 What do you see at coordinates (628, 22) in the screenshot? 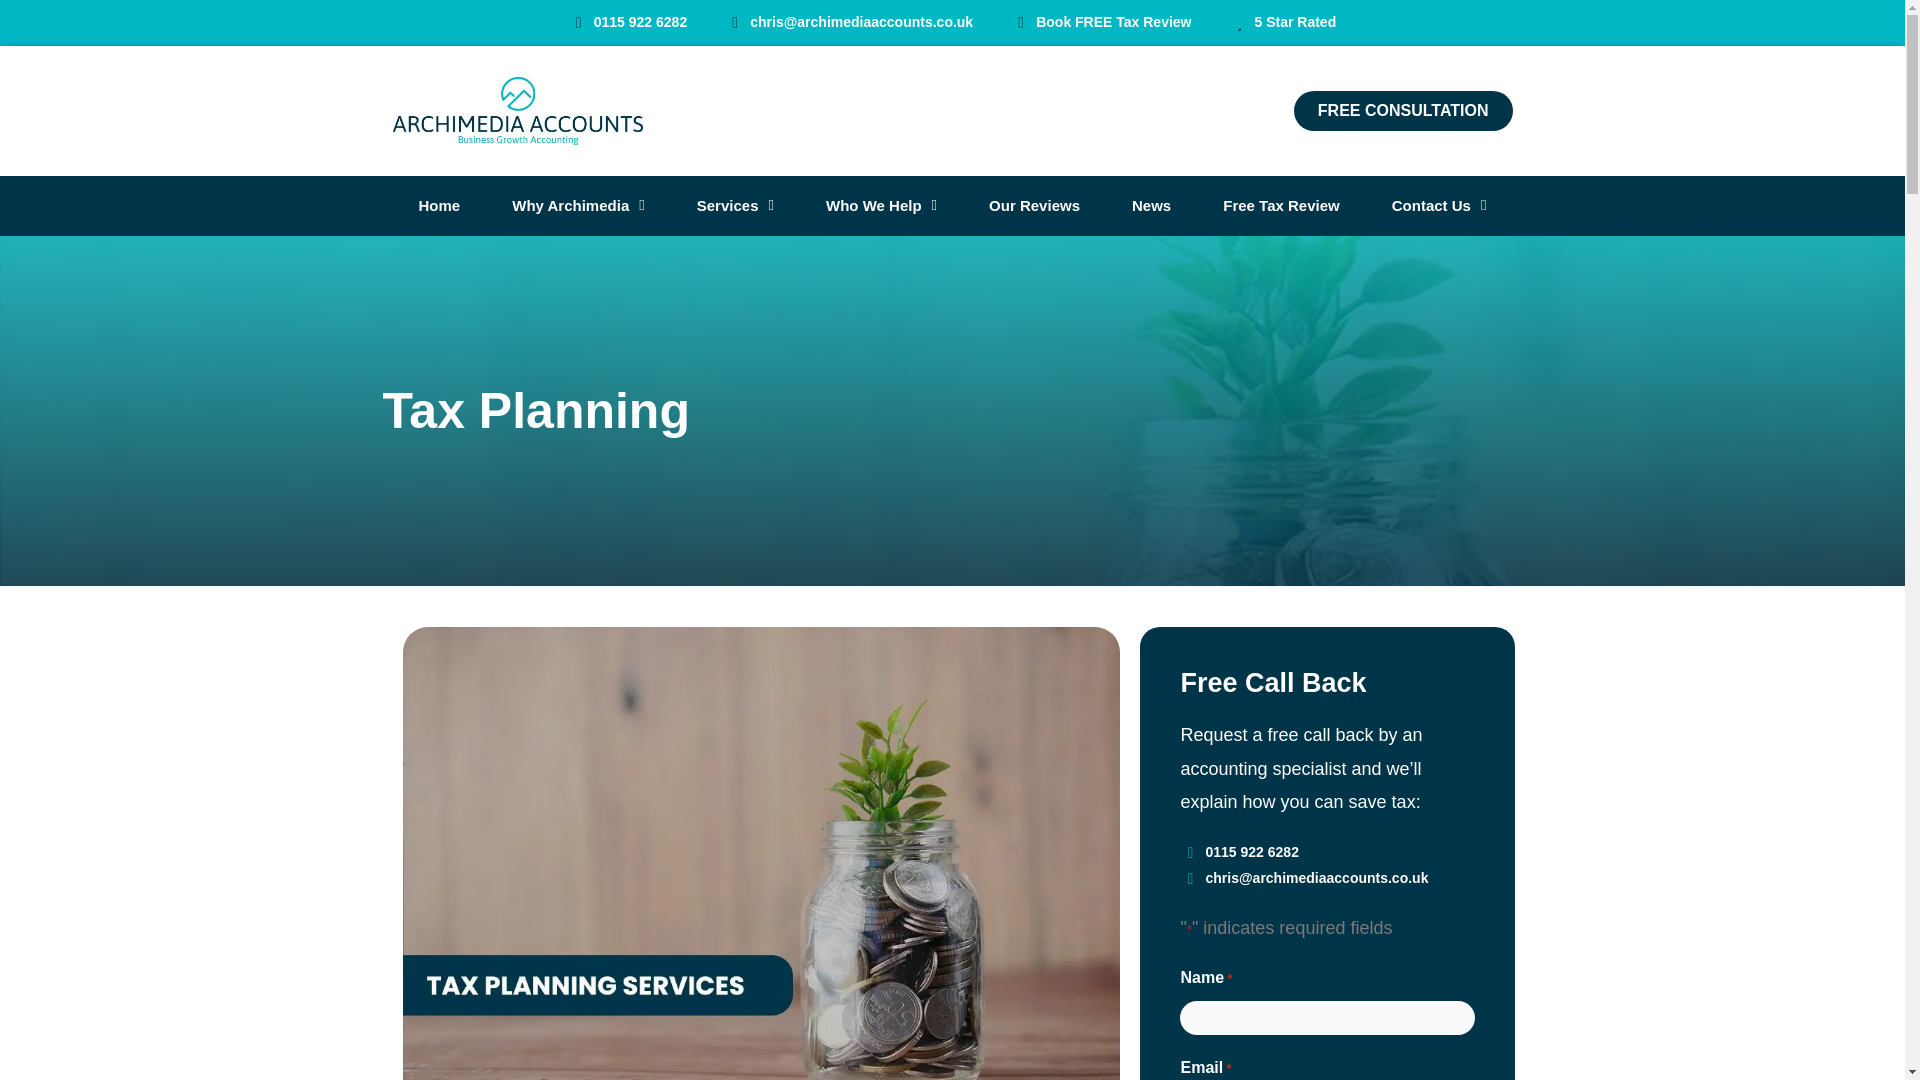
I see `0115 922 6282` at bounding box center [628, 22].